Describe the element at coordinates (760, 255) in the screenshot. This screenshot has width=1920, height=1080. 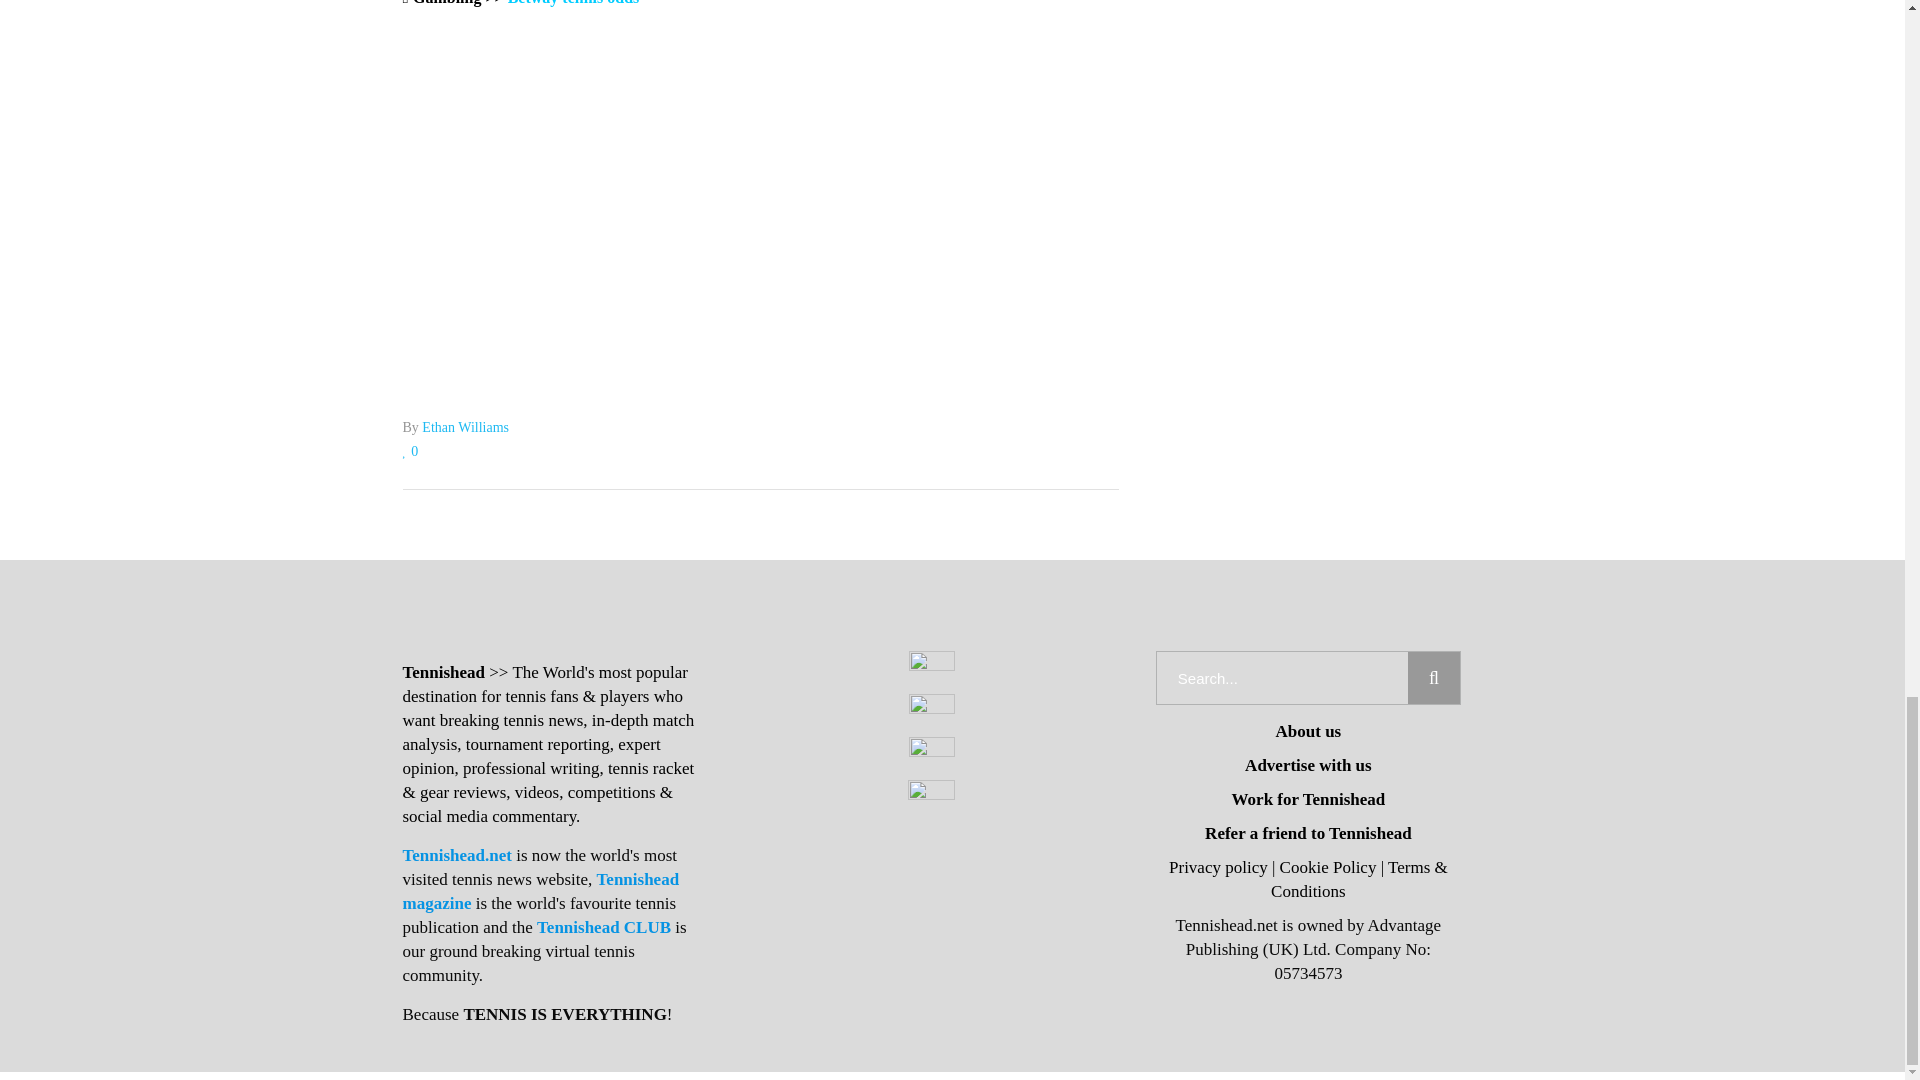
I see `TNNS Live Scores` at that location.